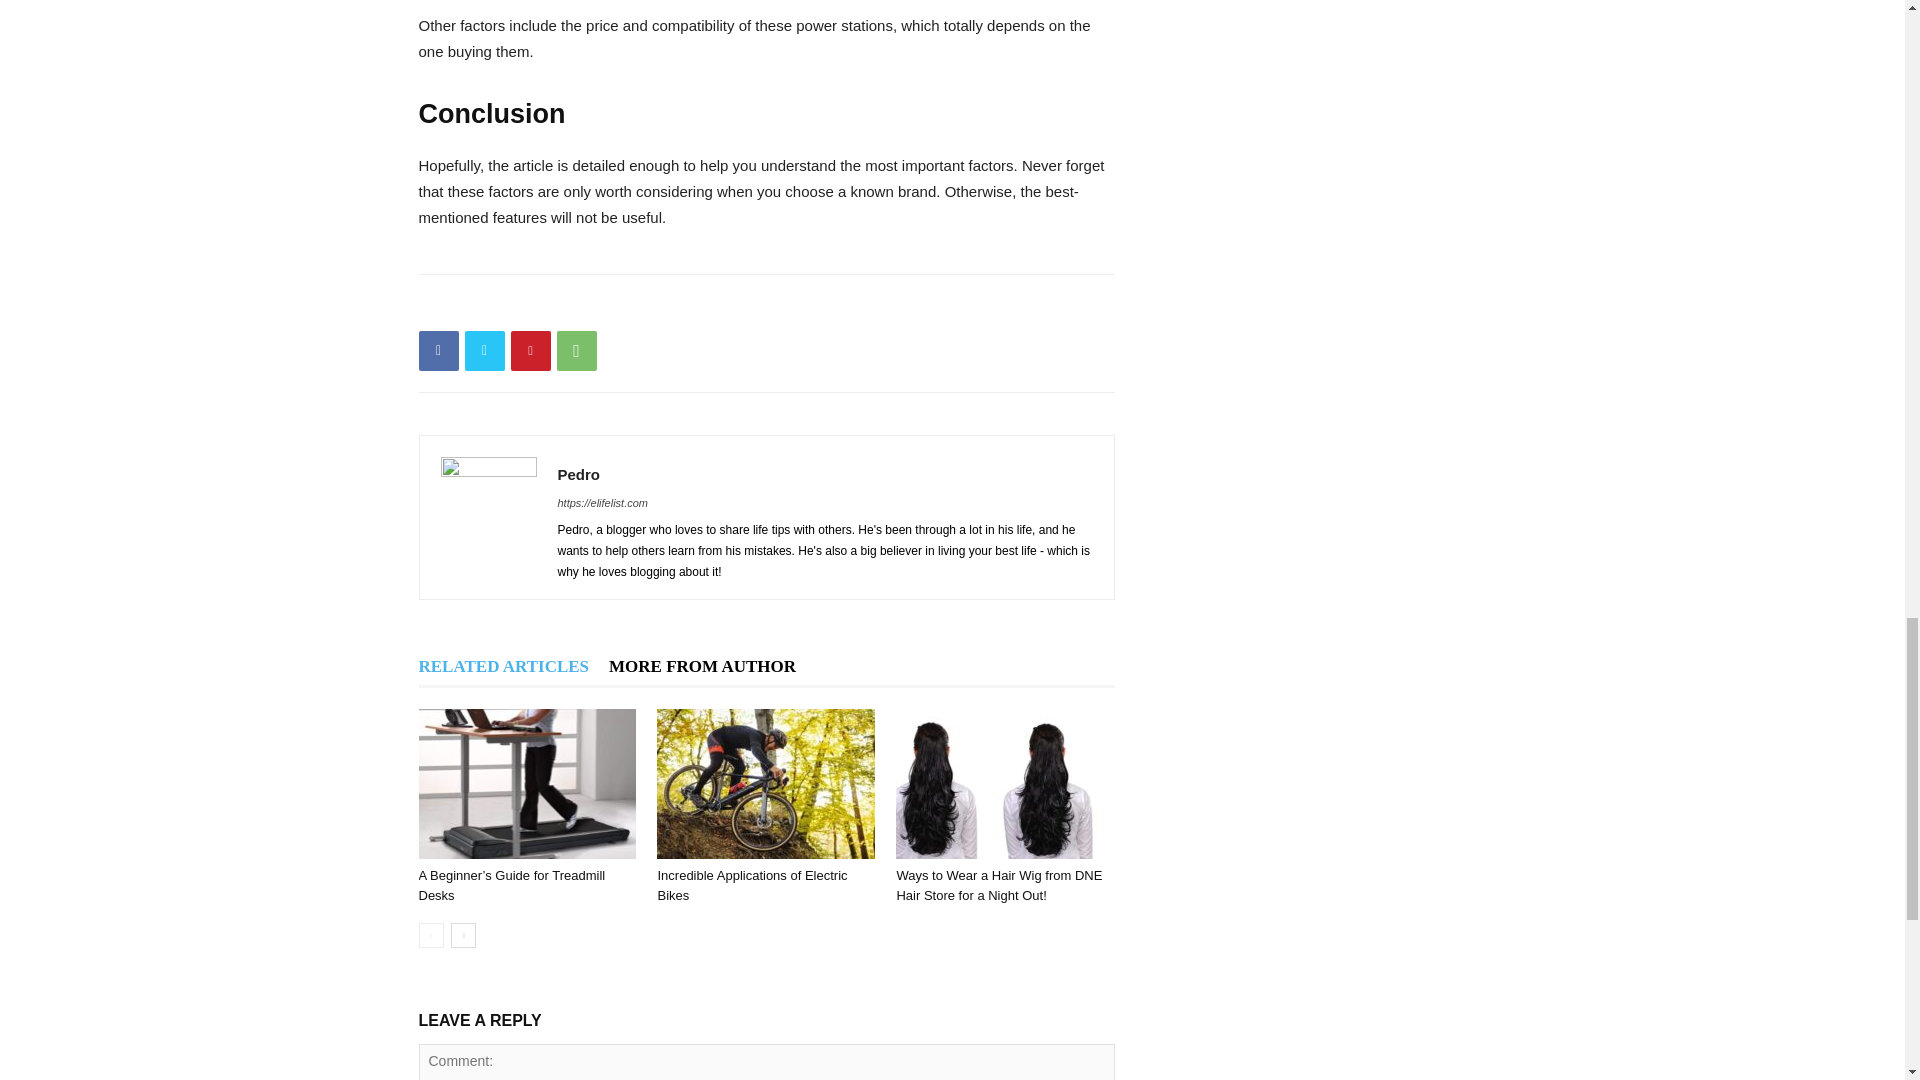 This screenshot has width=1920, height=1080. I want to click on Facebook, so click(438, 350).